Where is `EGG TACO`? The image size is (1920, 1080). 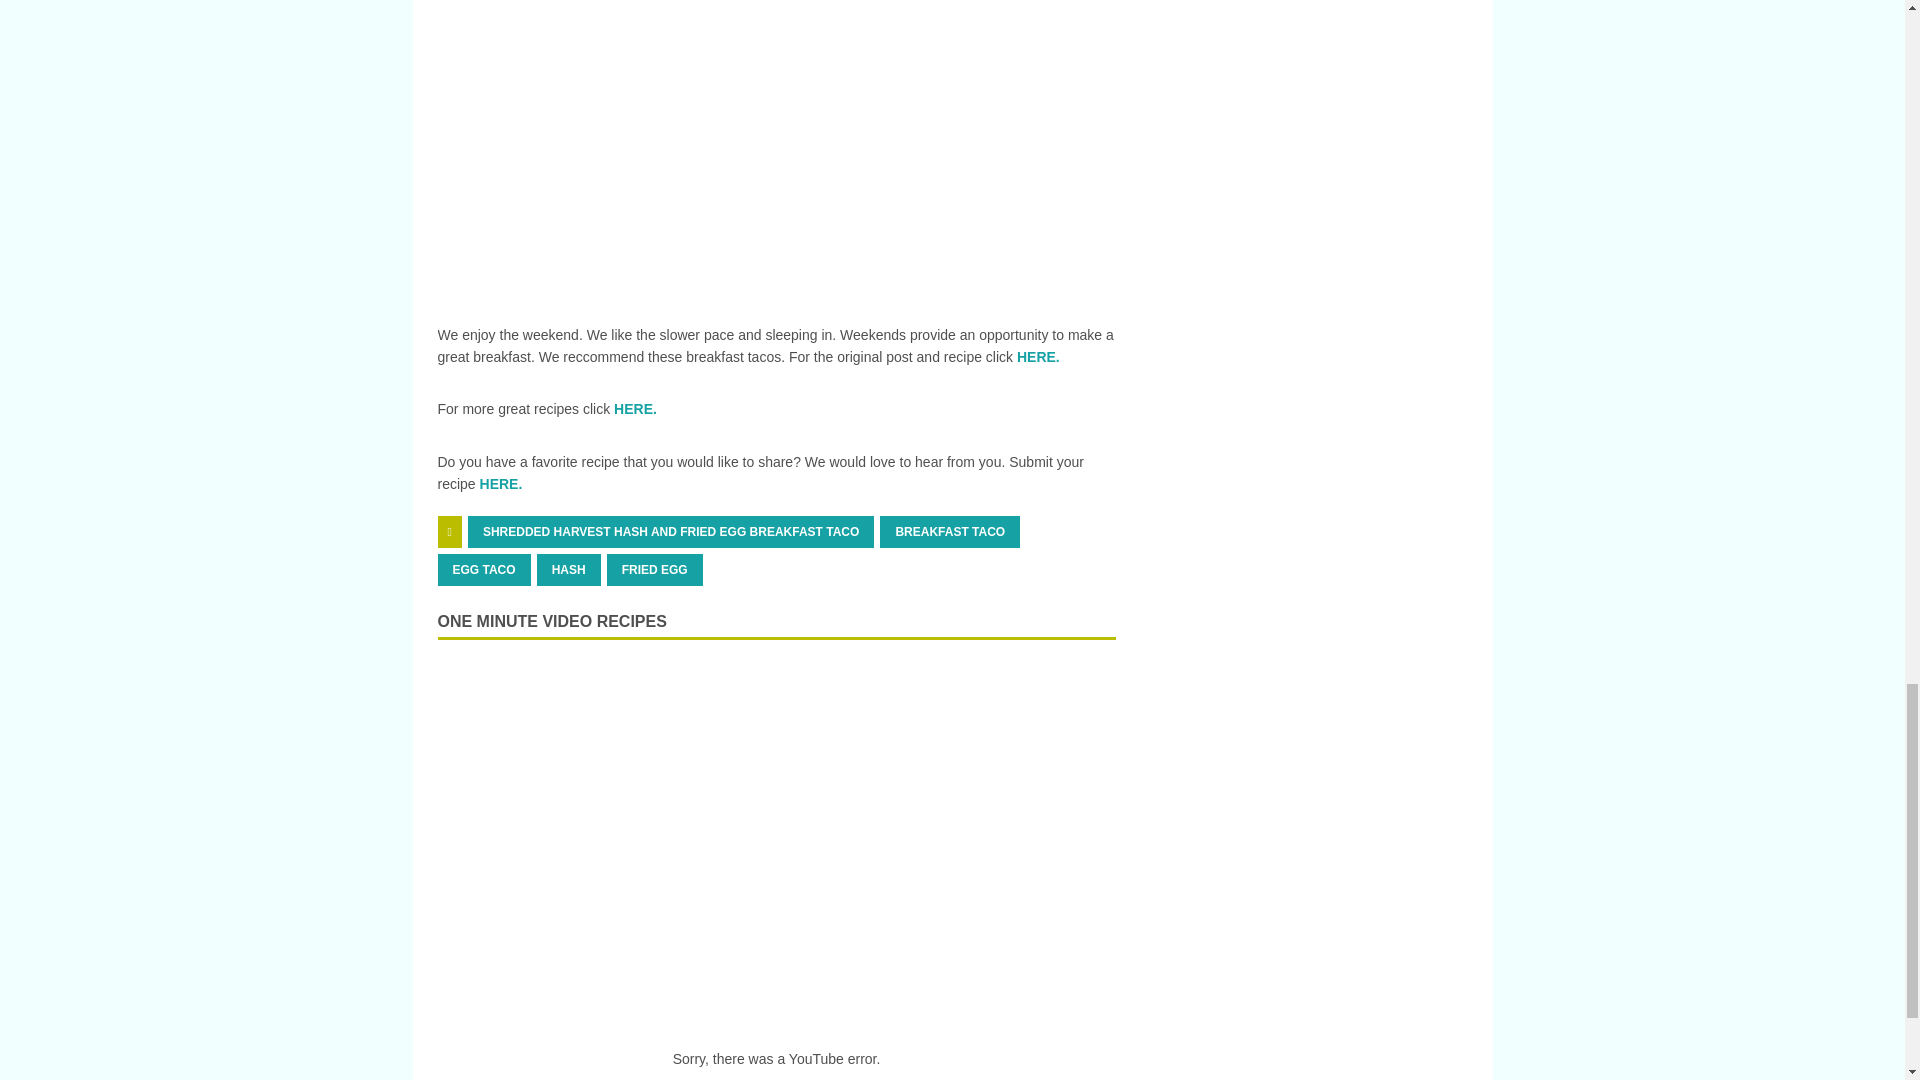 EGG TACO is located at coordinates (484, 570).